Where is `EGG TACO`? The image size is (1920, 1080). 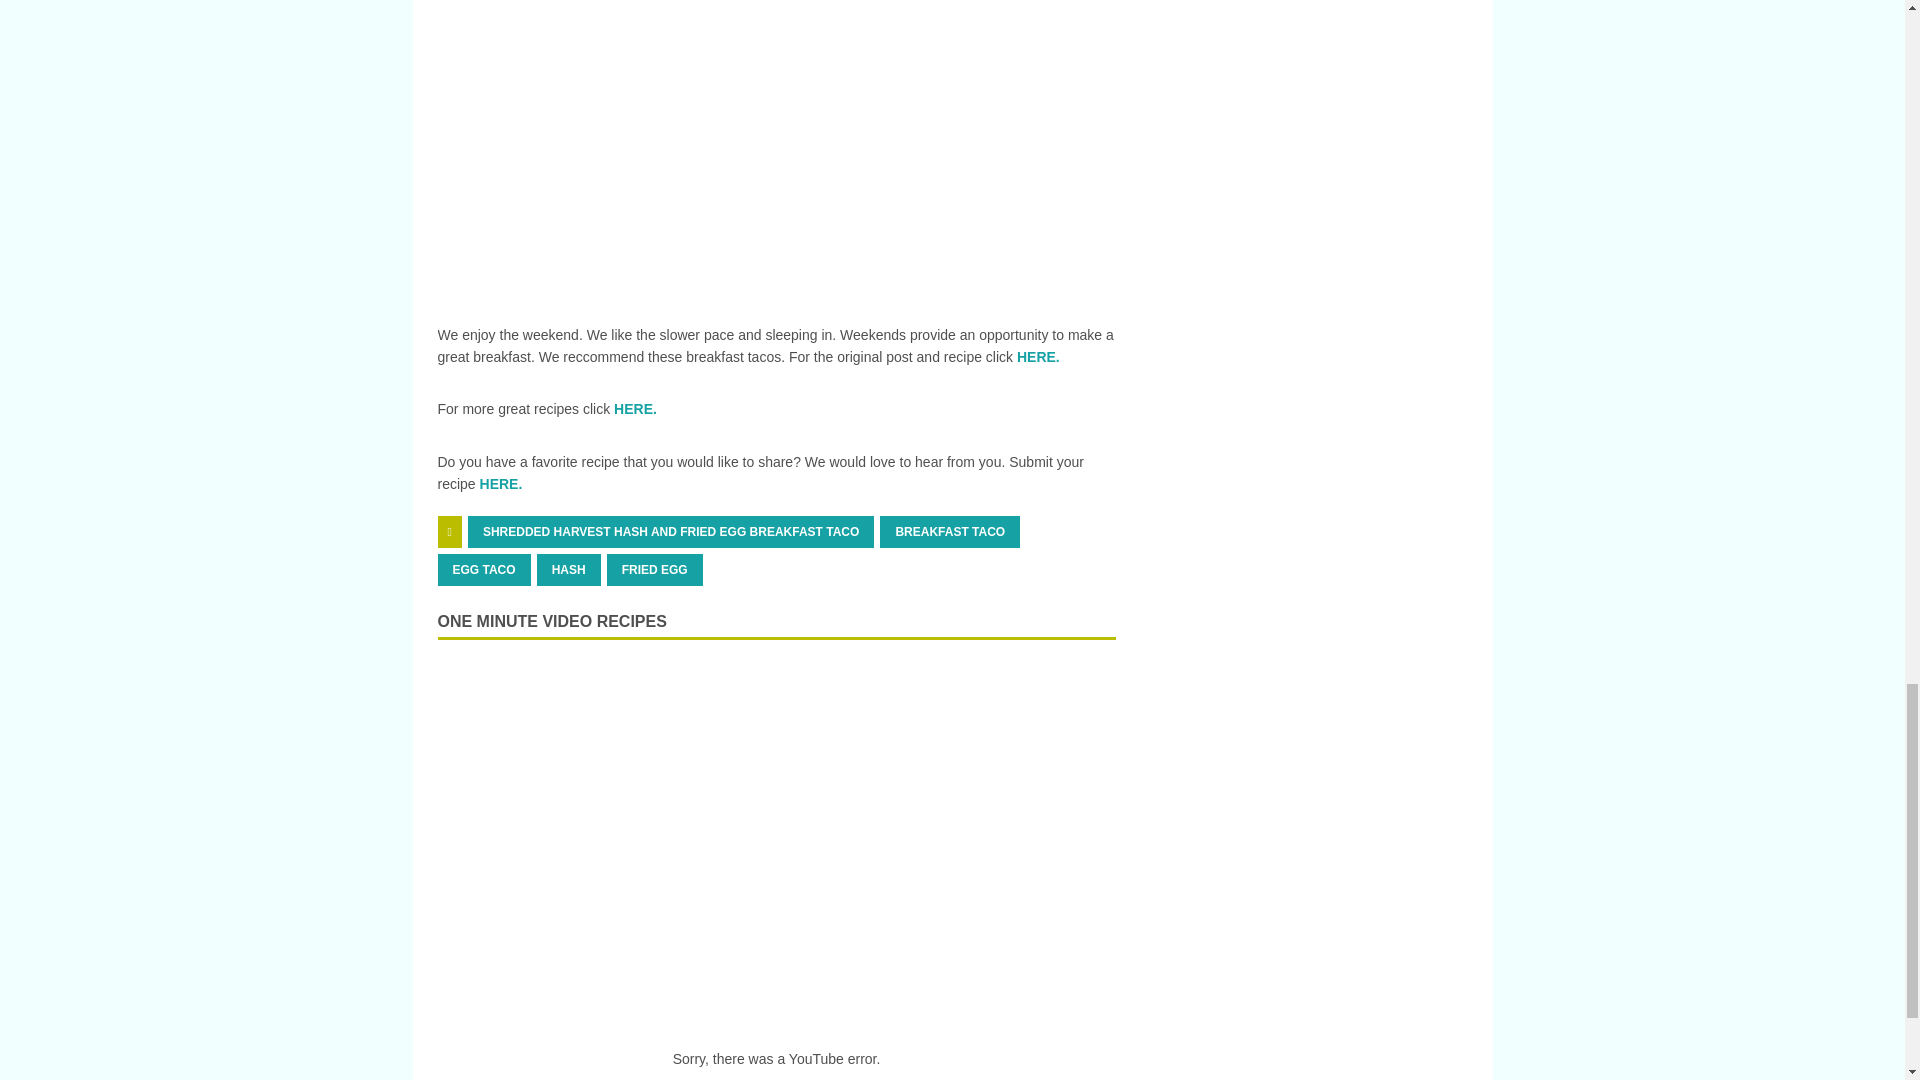 EGG TACO is located at coordinates (484, 570).